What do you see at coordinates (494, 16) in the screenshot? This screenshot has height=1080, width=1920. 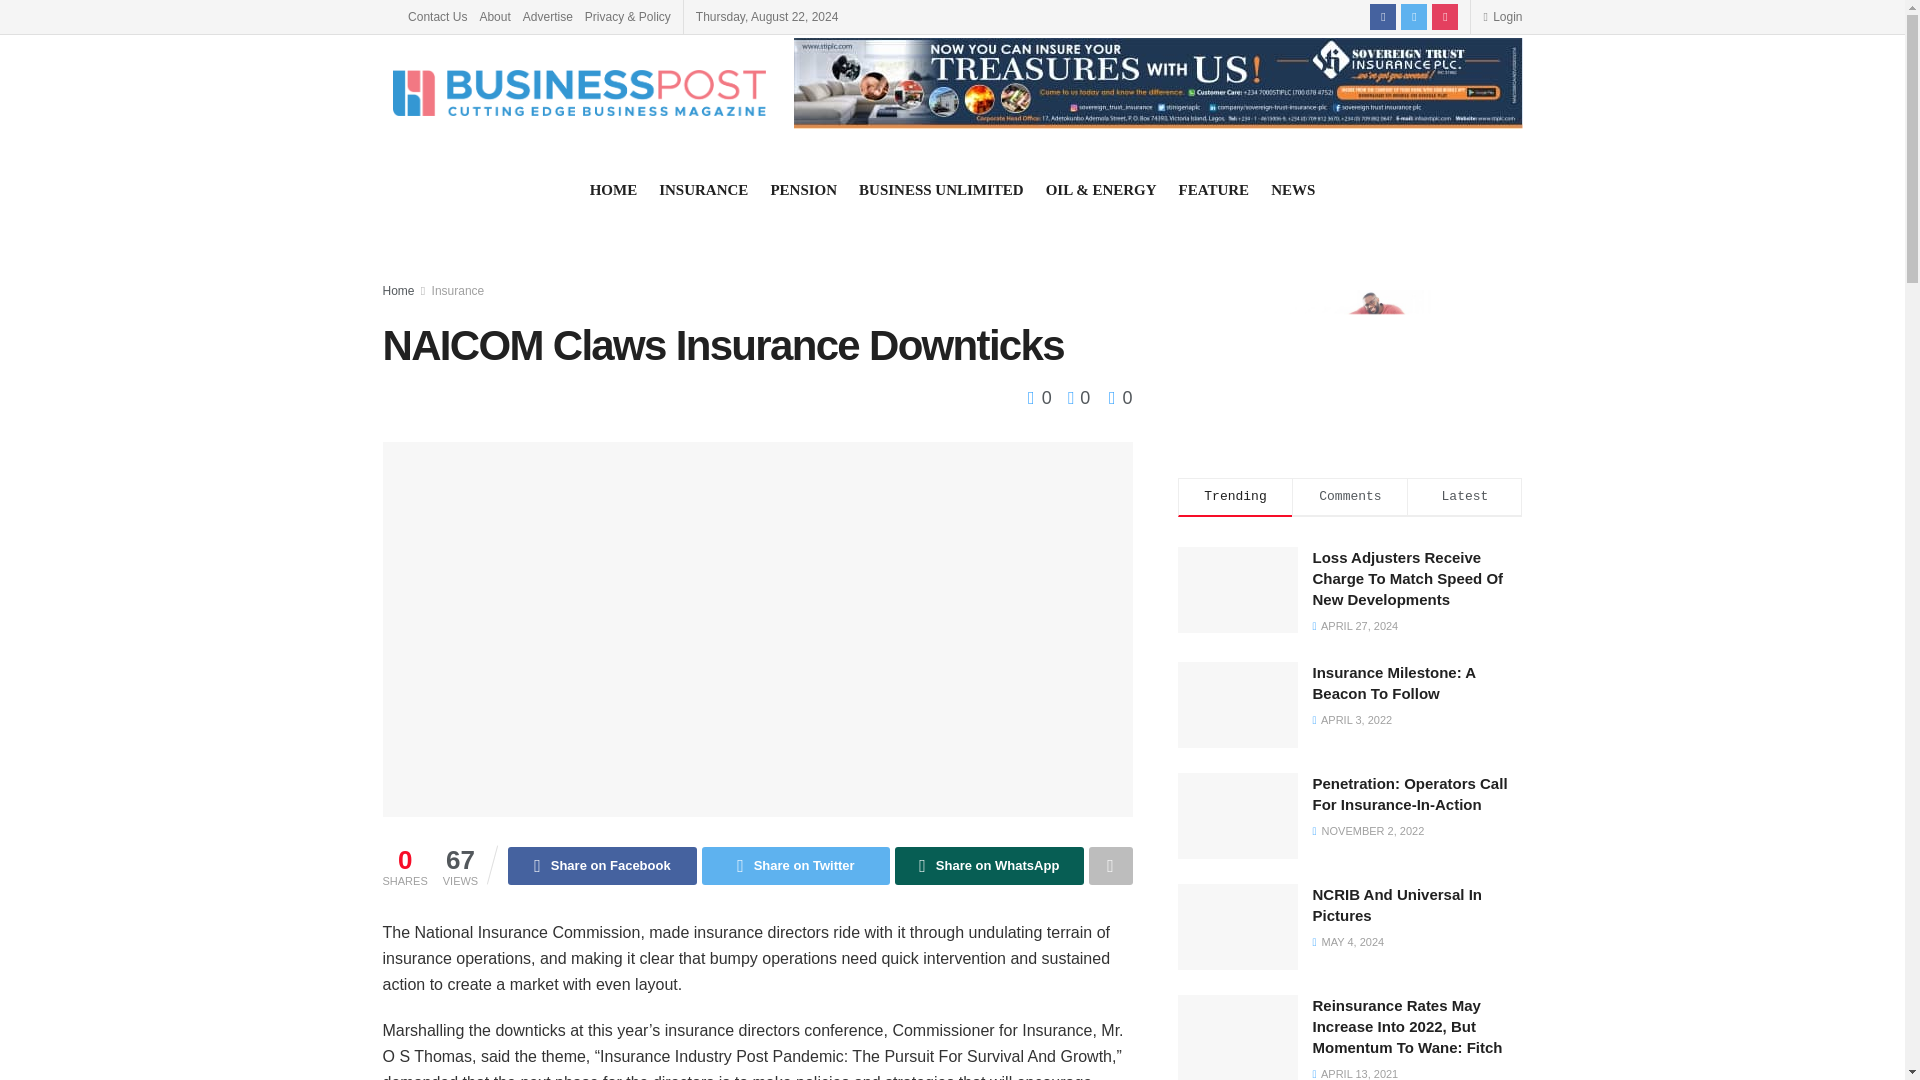 I see `About` at bounding box center [494, 16].